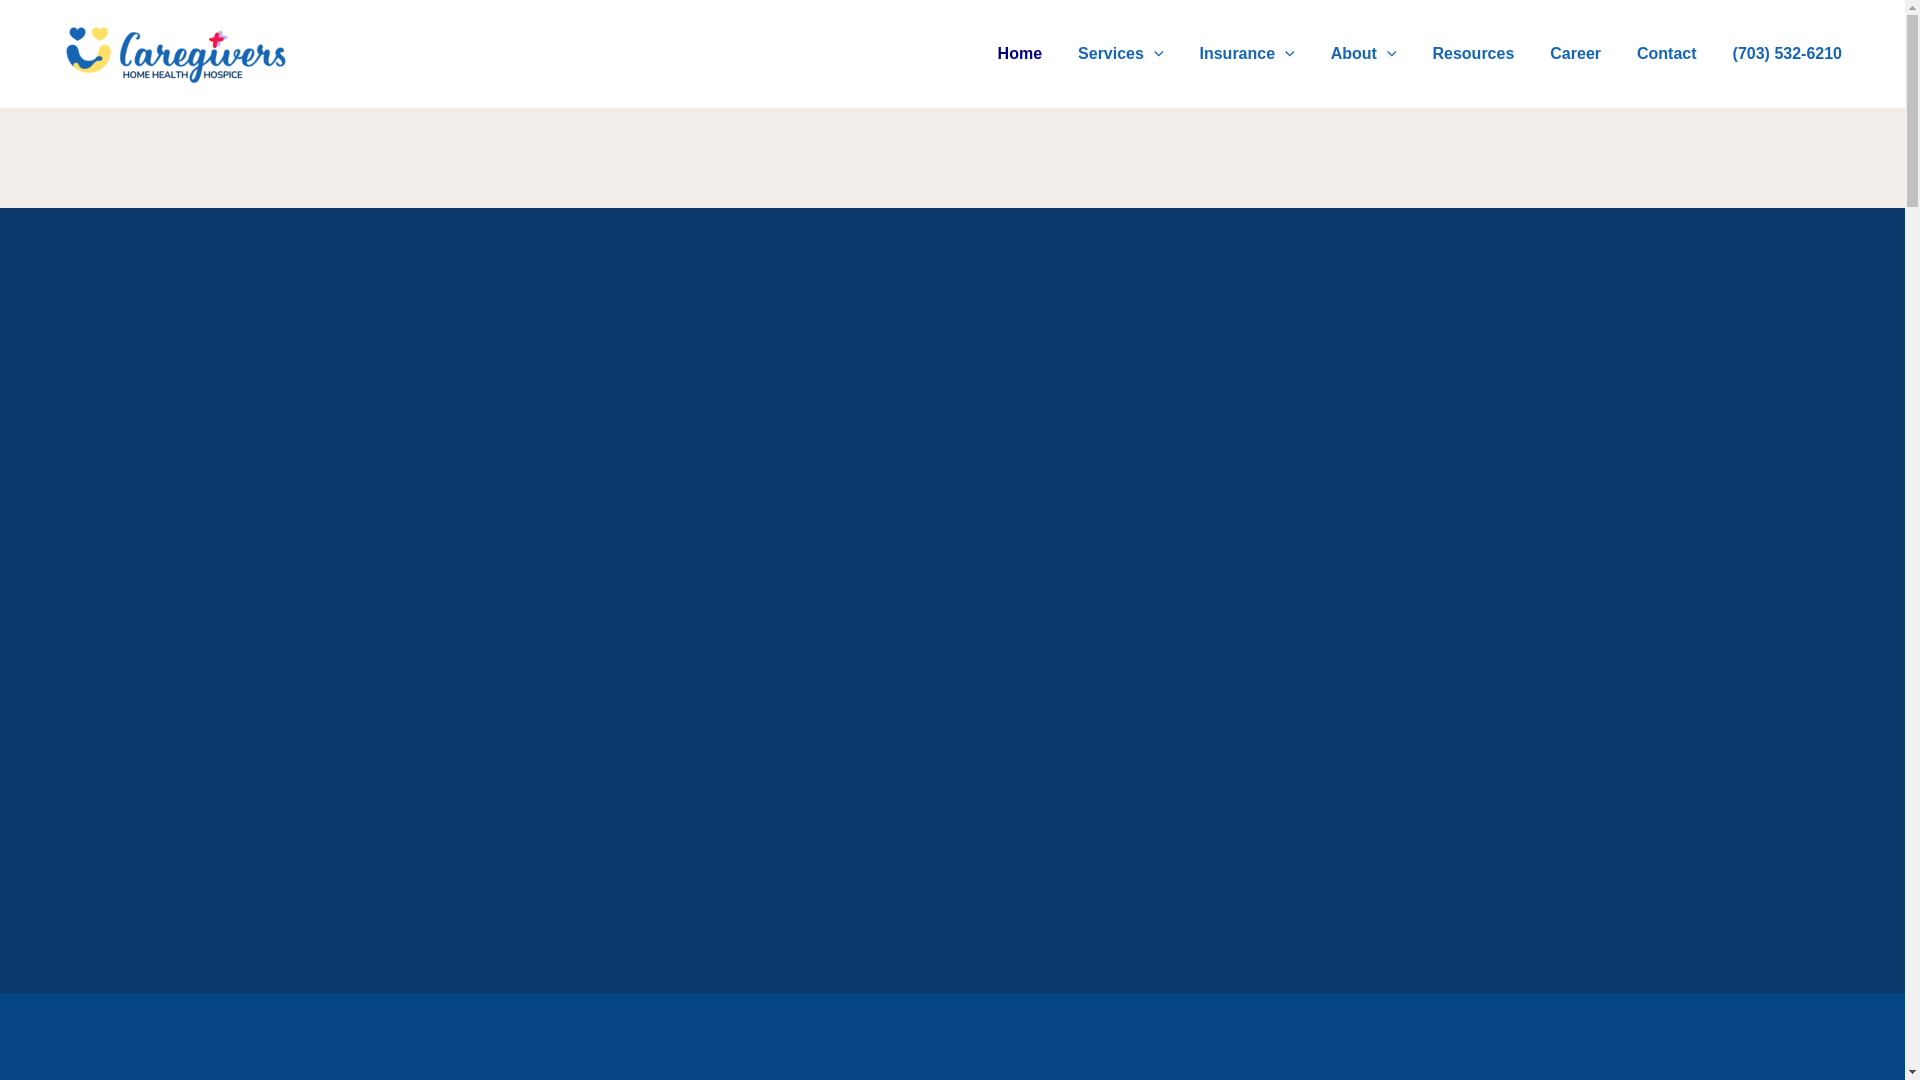 The height and width of the screenshot is (1080, 1920). Describe the element at coordinates (1120, 54) in the screenshot. I see `Services` at that location.